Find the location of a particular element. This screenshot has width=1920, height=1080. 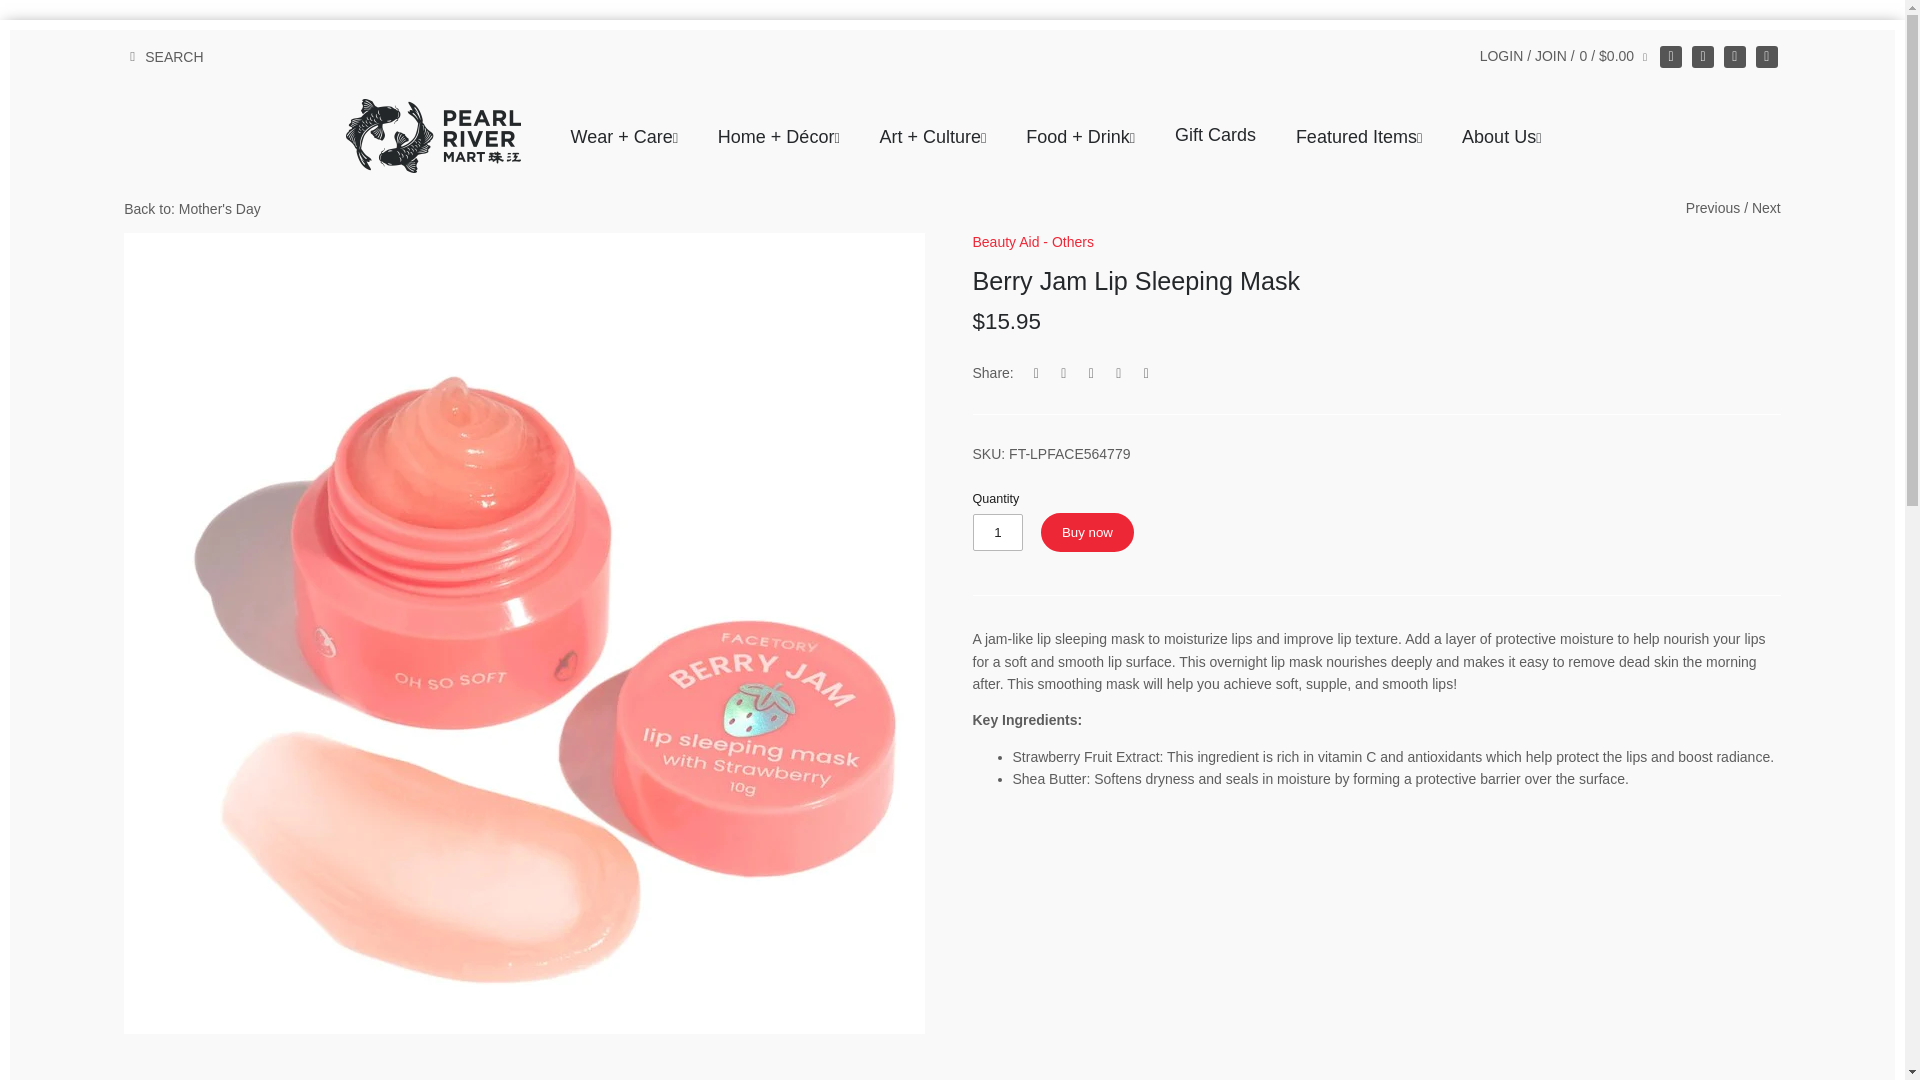

JOIN is located at coordinates (1550, 55).